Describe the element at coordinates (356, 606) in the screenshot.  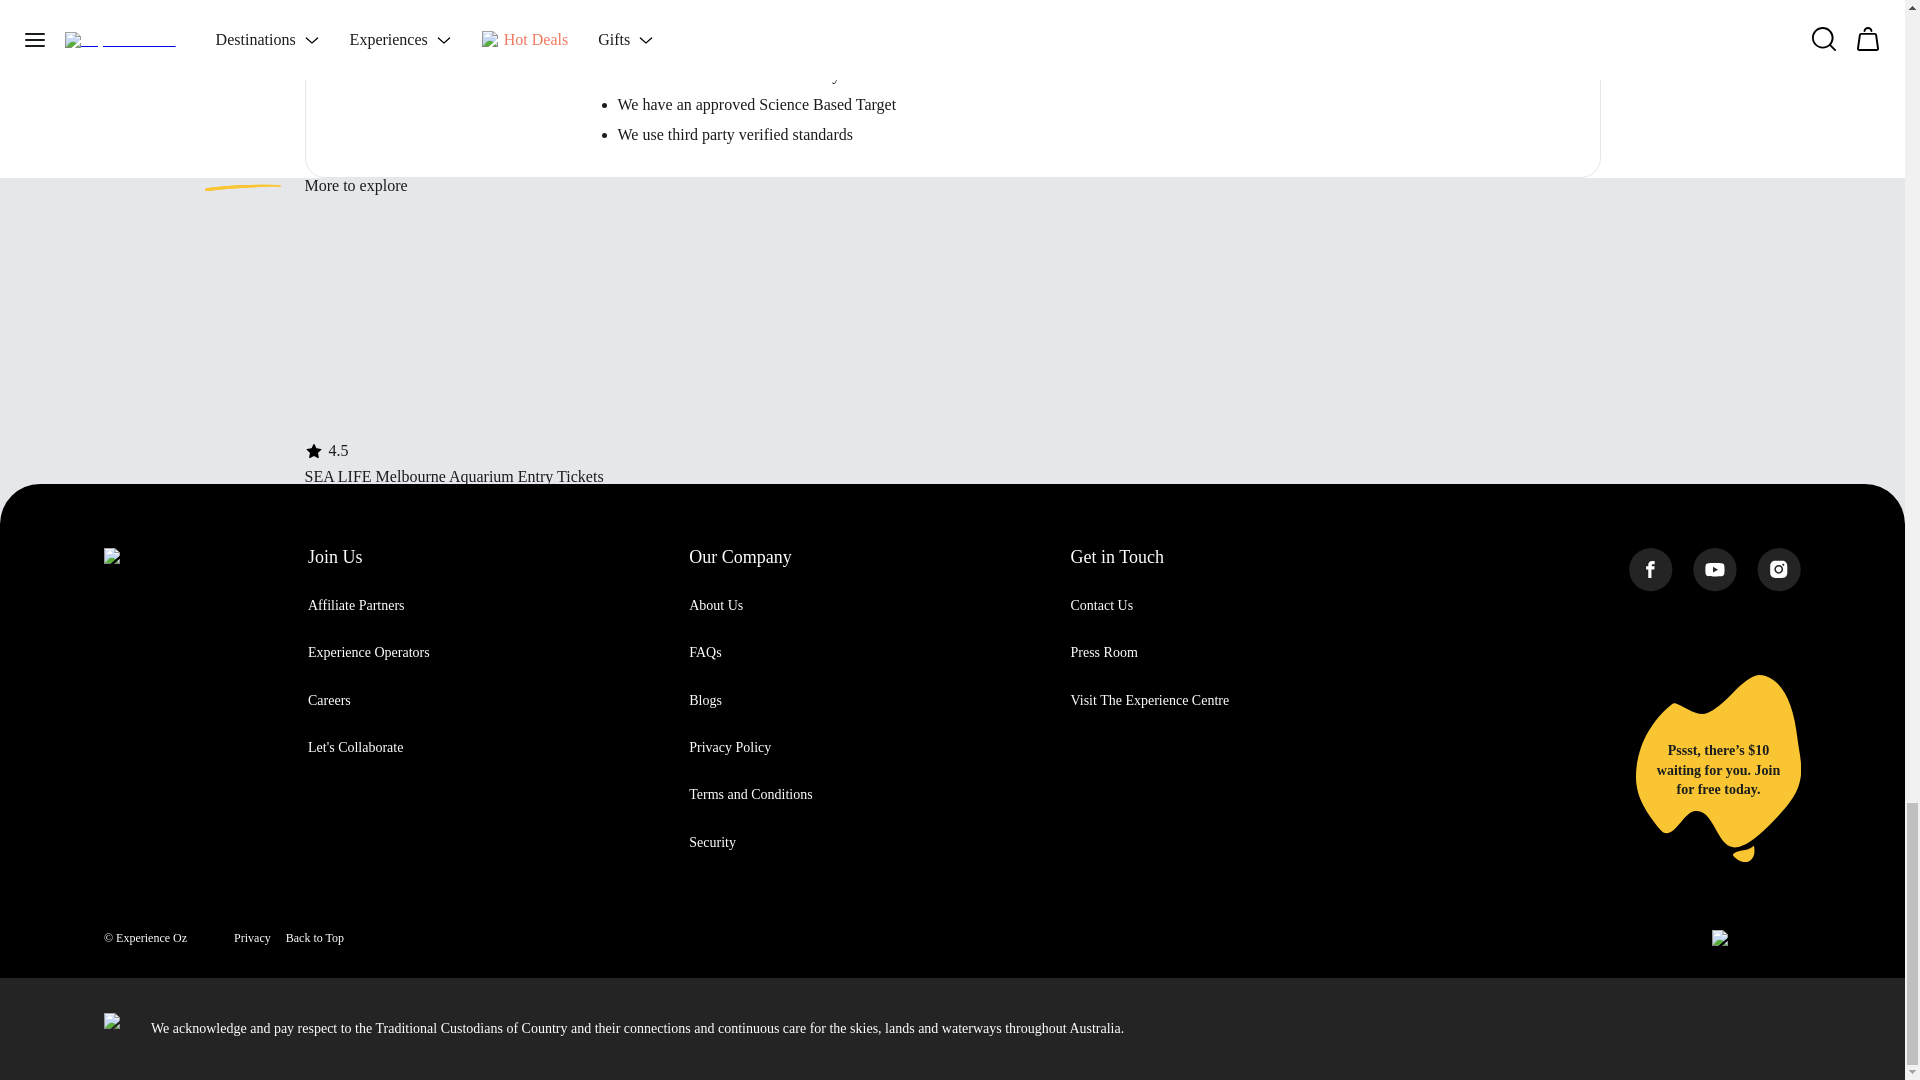
I see `Affiliate Partners` at that location.